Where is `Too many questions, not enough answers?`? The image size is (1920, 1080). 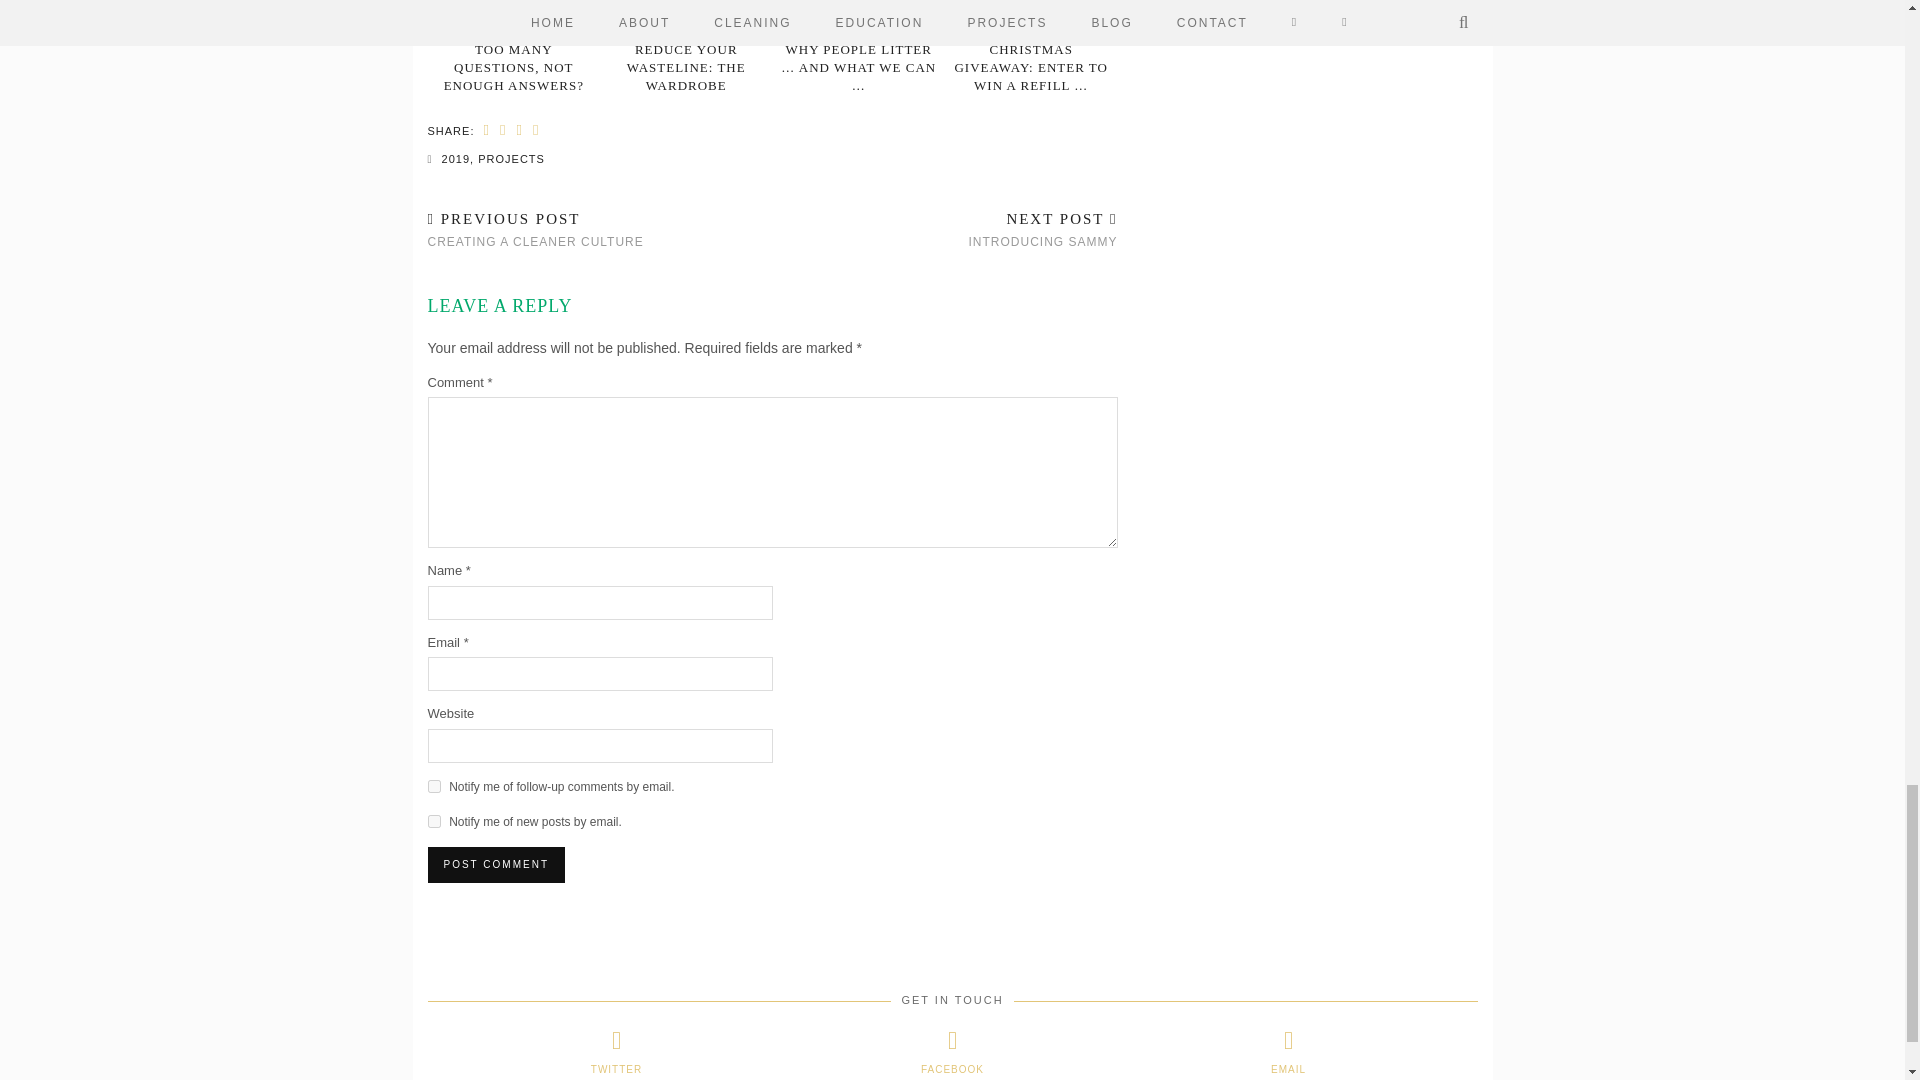 Too many questions, not enough answers? is located at coordinates (513, 66).